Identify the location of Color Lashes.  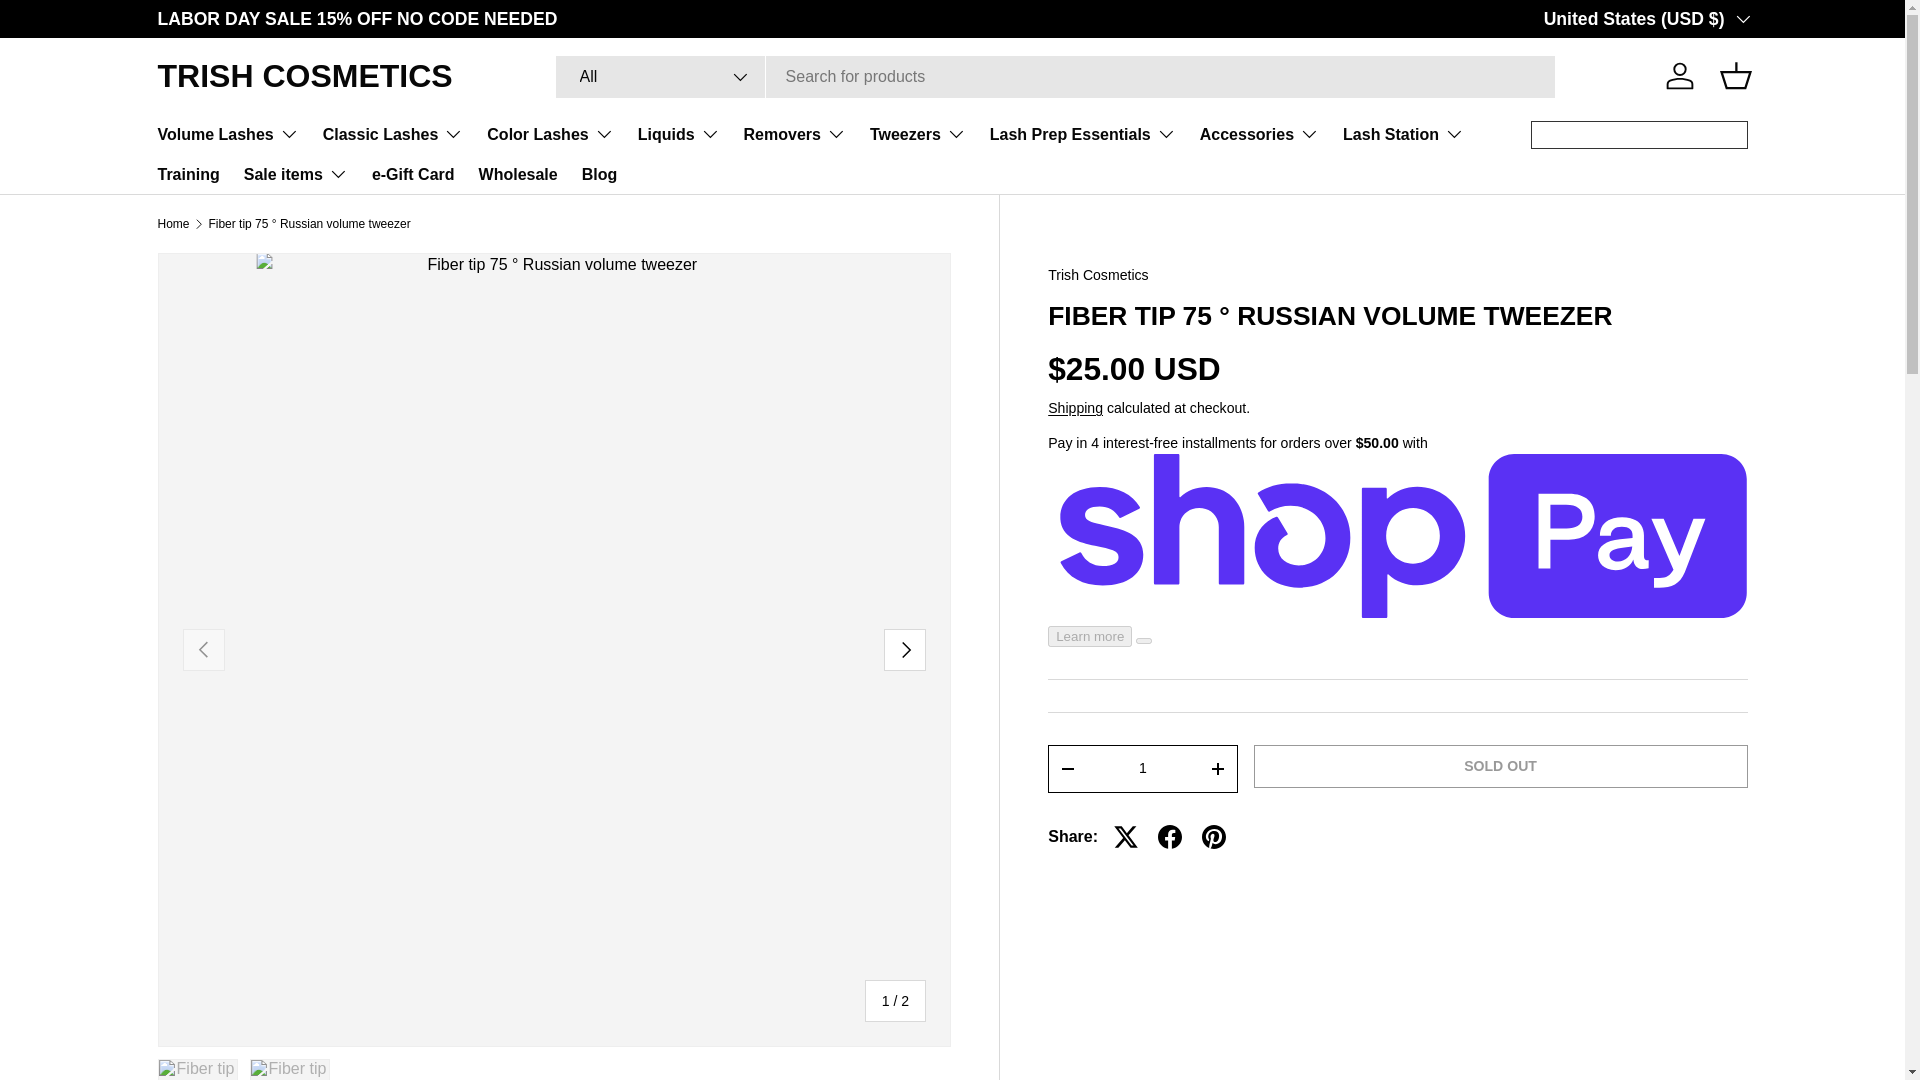
(550, 134).